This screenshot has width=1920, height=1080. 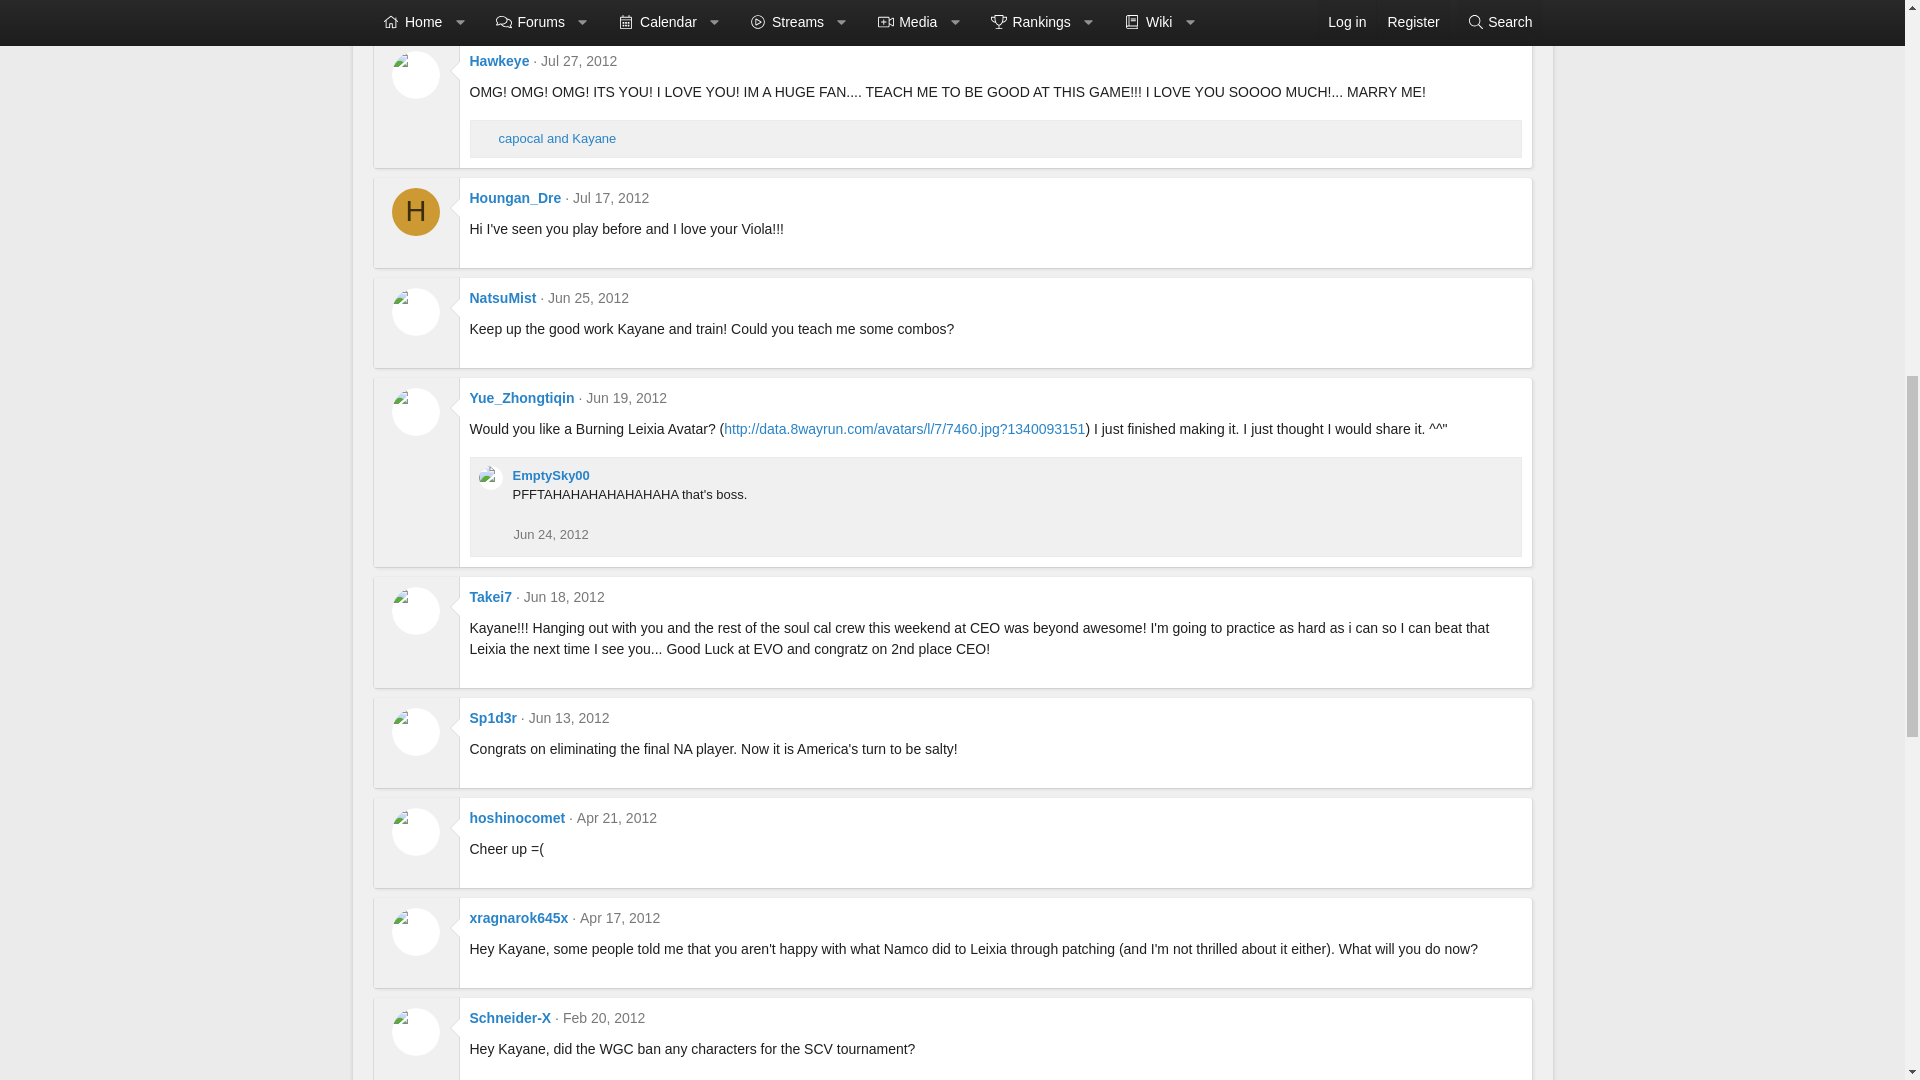 I want to click on Jul 27, 2012 at 12:51 PM, so click(x=578, y=60).